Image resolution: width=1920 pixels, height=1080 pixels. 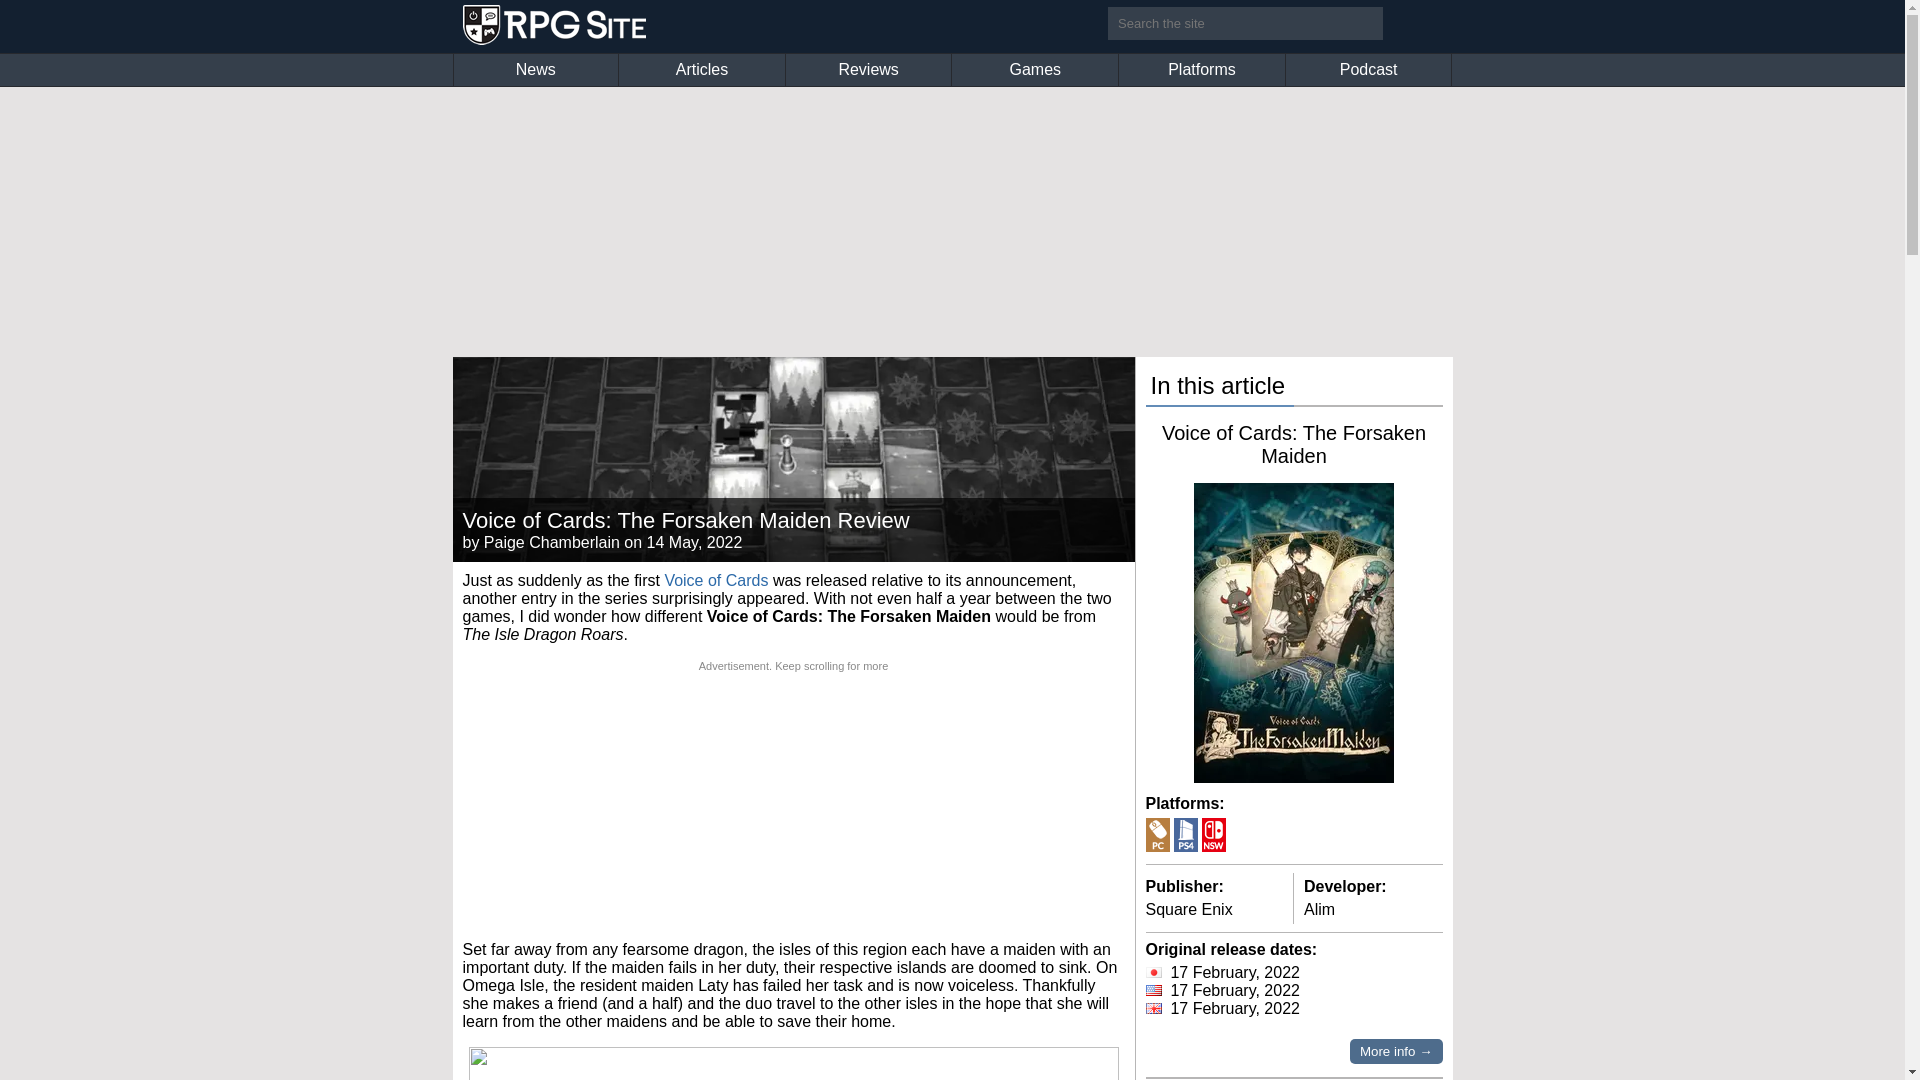 I want to click on Reviews, so click(x=868, y=70).